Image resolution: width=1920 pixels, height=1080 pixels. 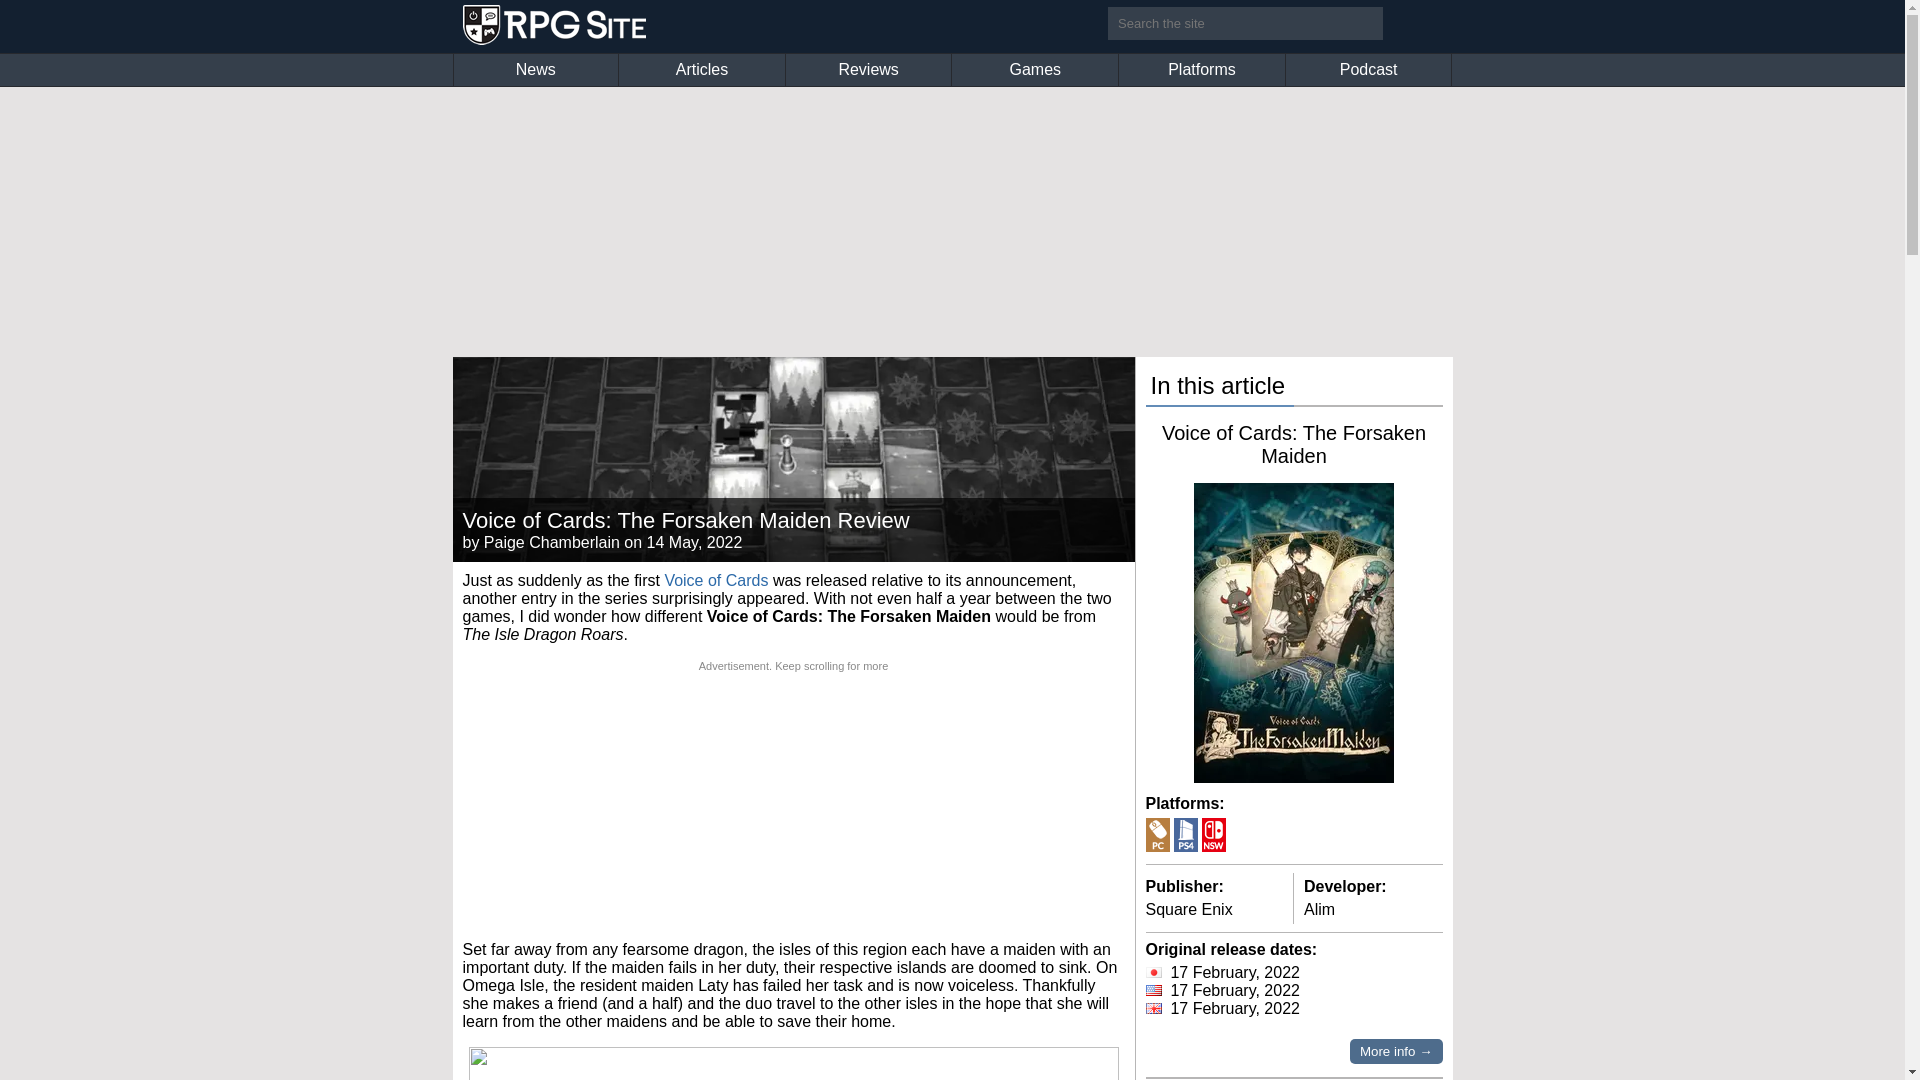 I want to click on Reviews, so click(x=868, y=70).